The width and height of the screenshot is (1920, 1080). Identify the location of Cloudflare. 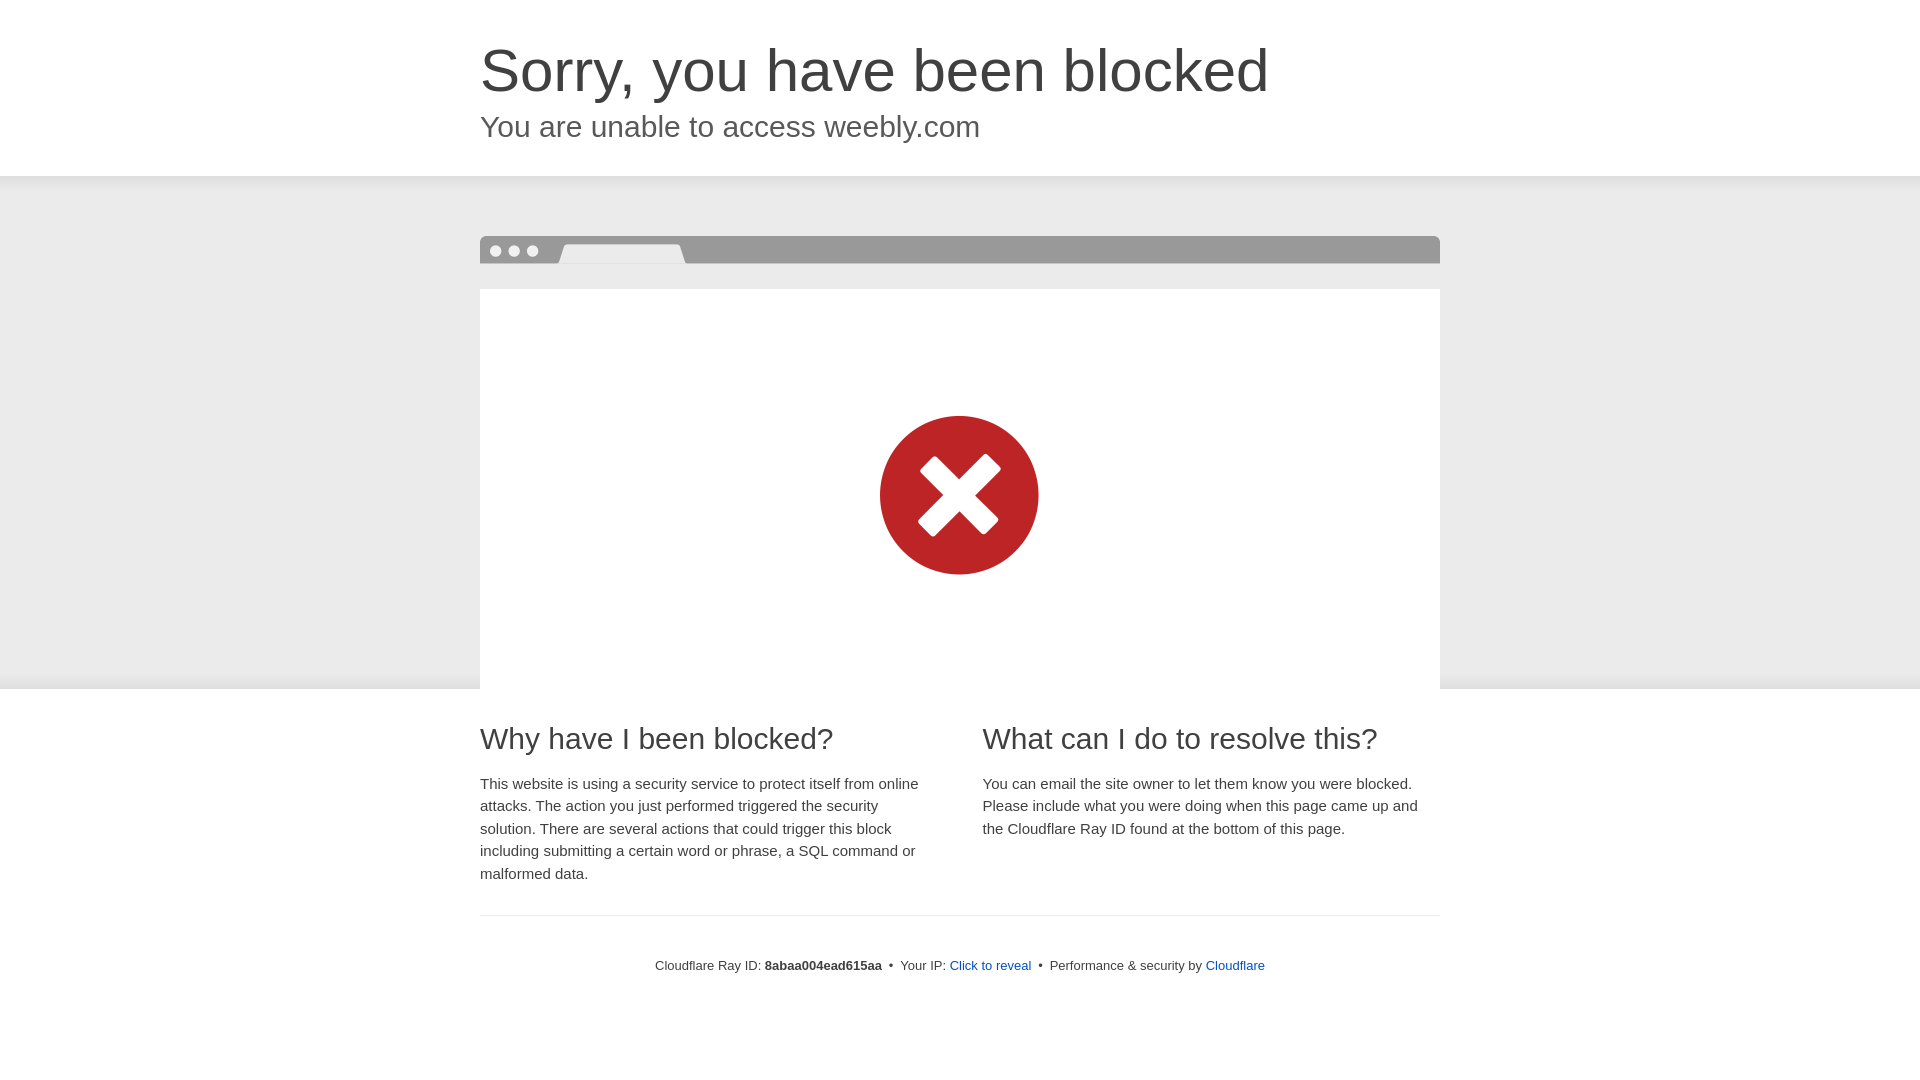
(1235, 965).